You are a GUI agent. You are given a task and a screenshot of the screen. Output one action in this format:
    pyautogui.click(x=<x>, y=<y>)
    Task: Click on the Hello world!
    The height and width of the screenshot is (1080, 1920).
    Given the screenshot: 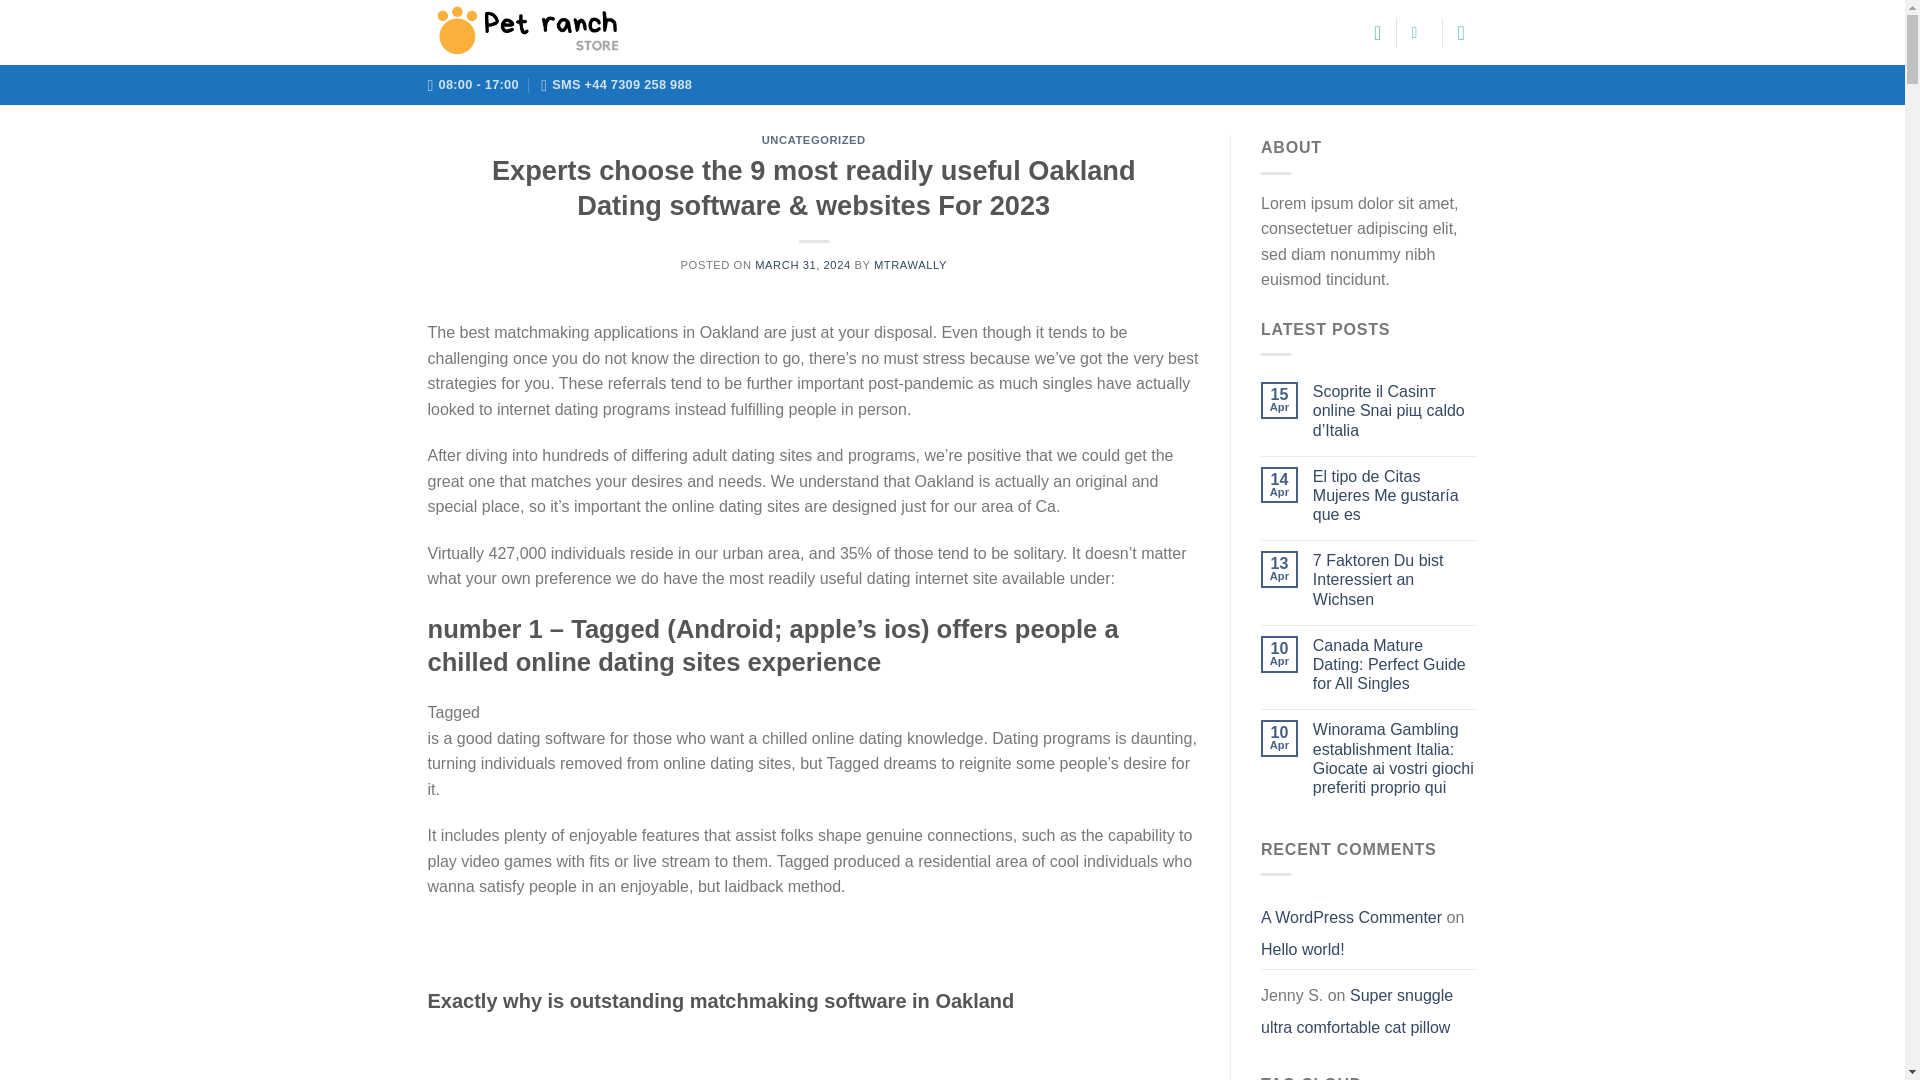 What is the action you would take?
    pyautogui.click(x=1303, y=950)
    